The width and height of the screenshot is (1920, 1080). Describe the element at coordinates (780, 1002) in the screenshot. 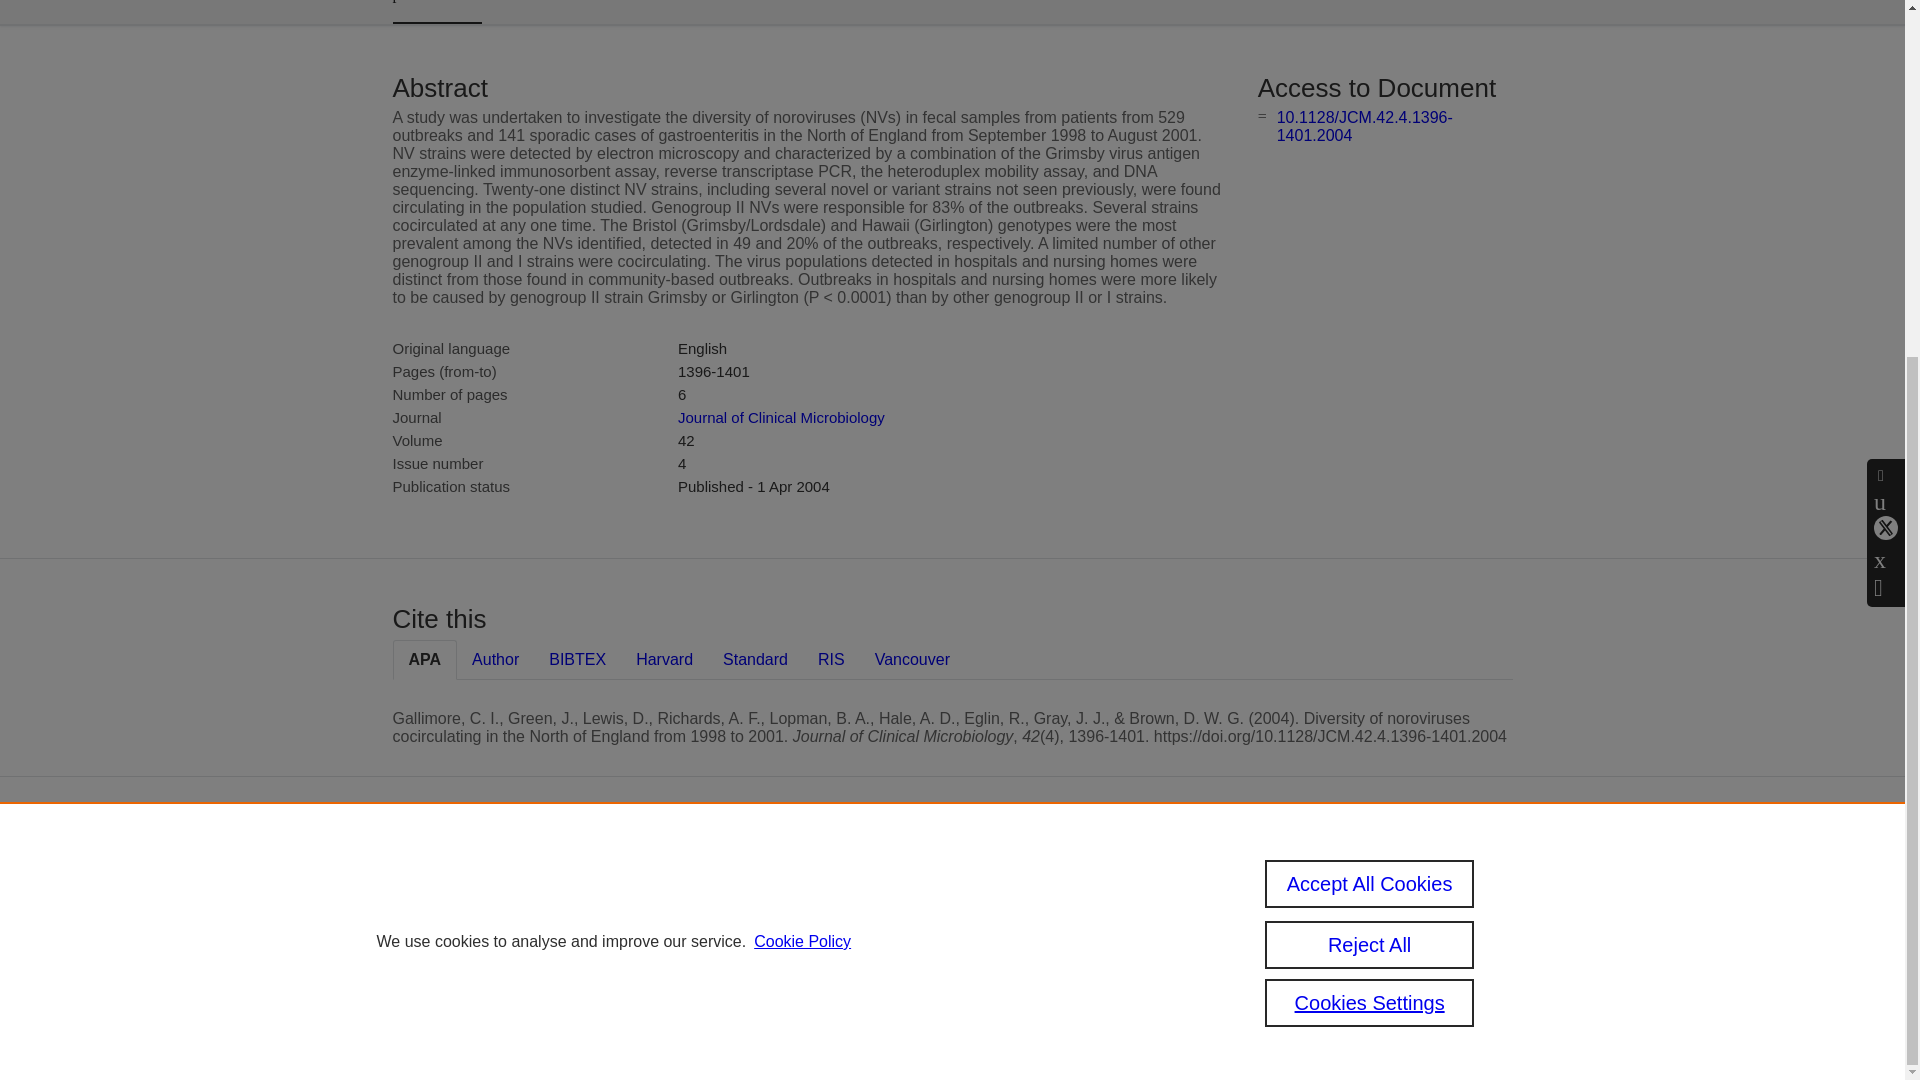

I see `Cookies Settings` at that location.